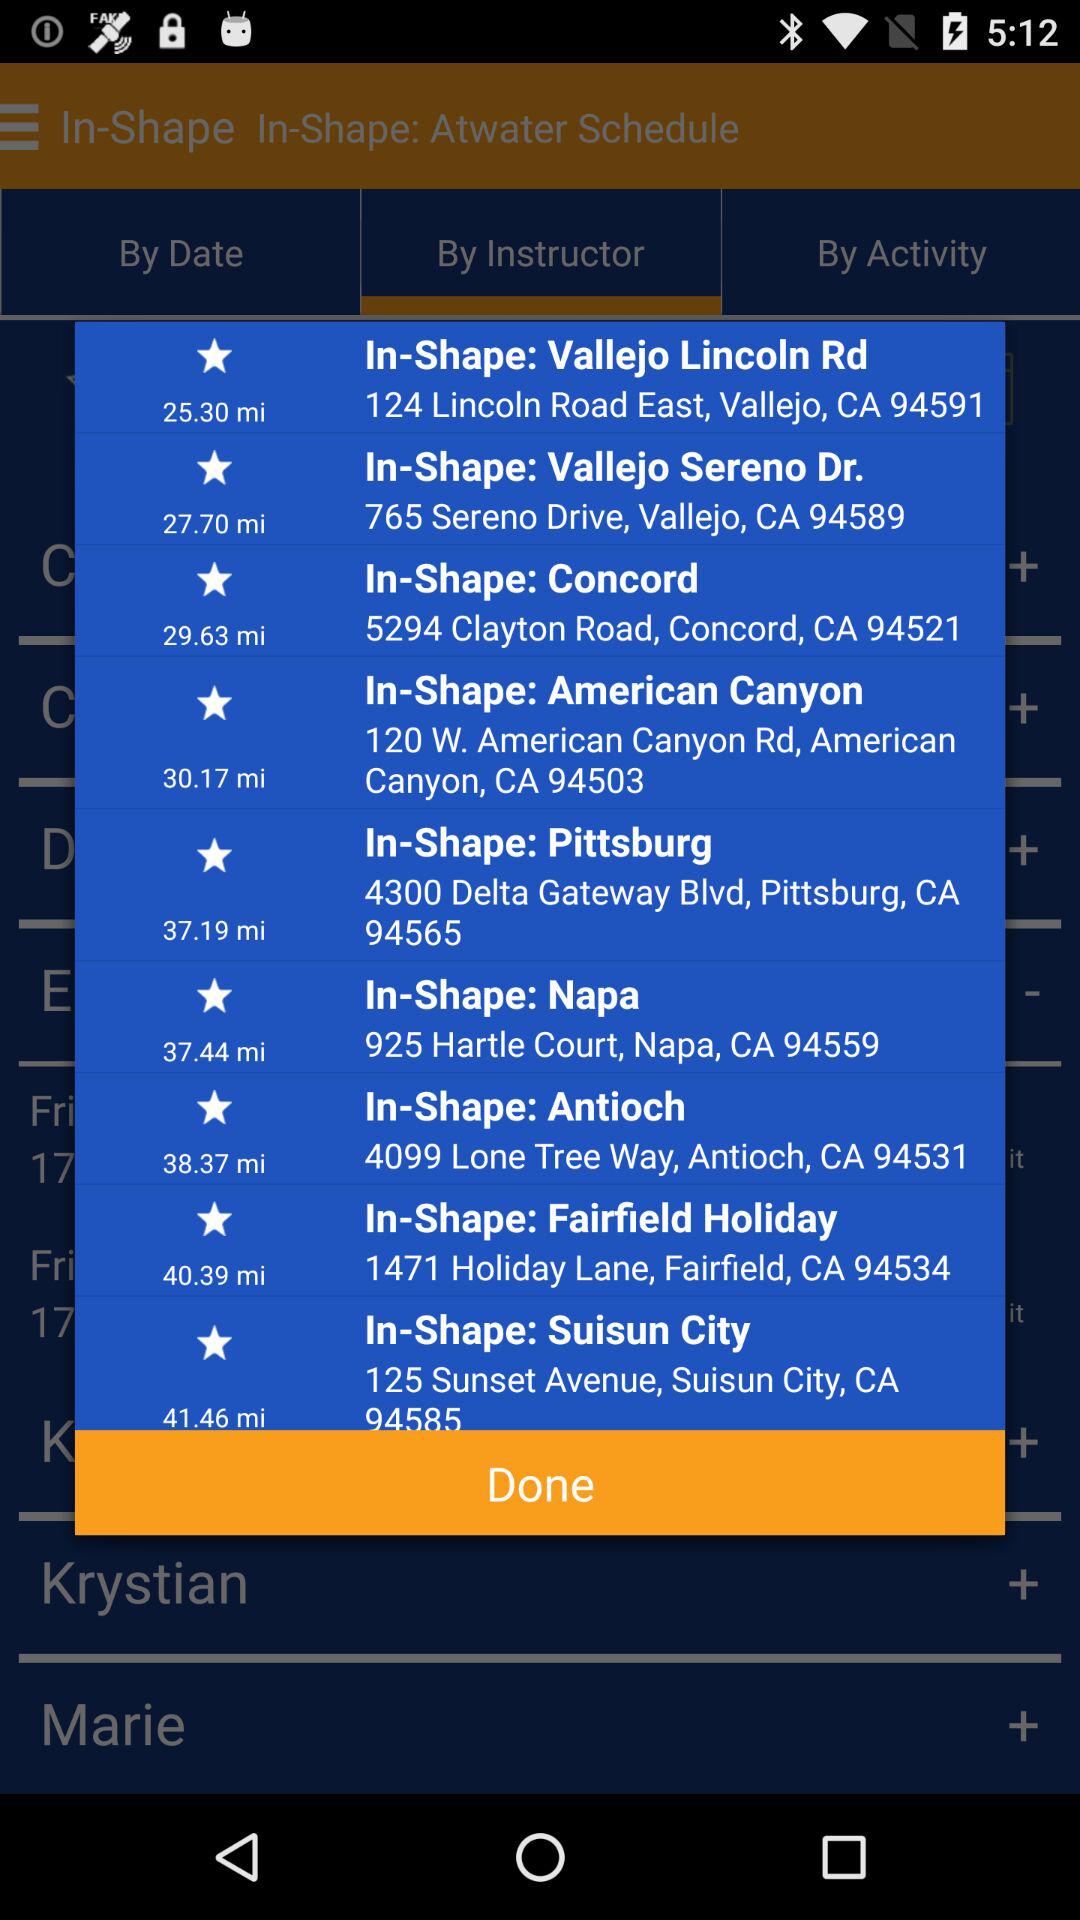 Image resolution: width=1080 pixels, height=1920 pixels. Describe the element at coordinates (679, 403) in the screenshot. I see `tap the 124 lincoln road app` at that location.